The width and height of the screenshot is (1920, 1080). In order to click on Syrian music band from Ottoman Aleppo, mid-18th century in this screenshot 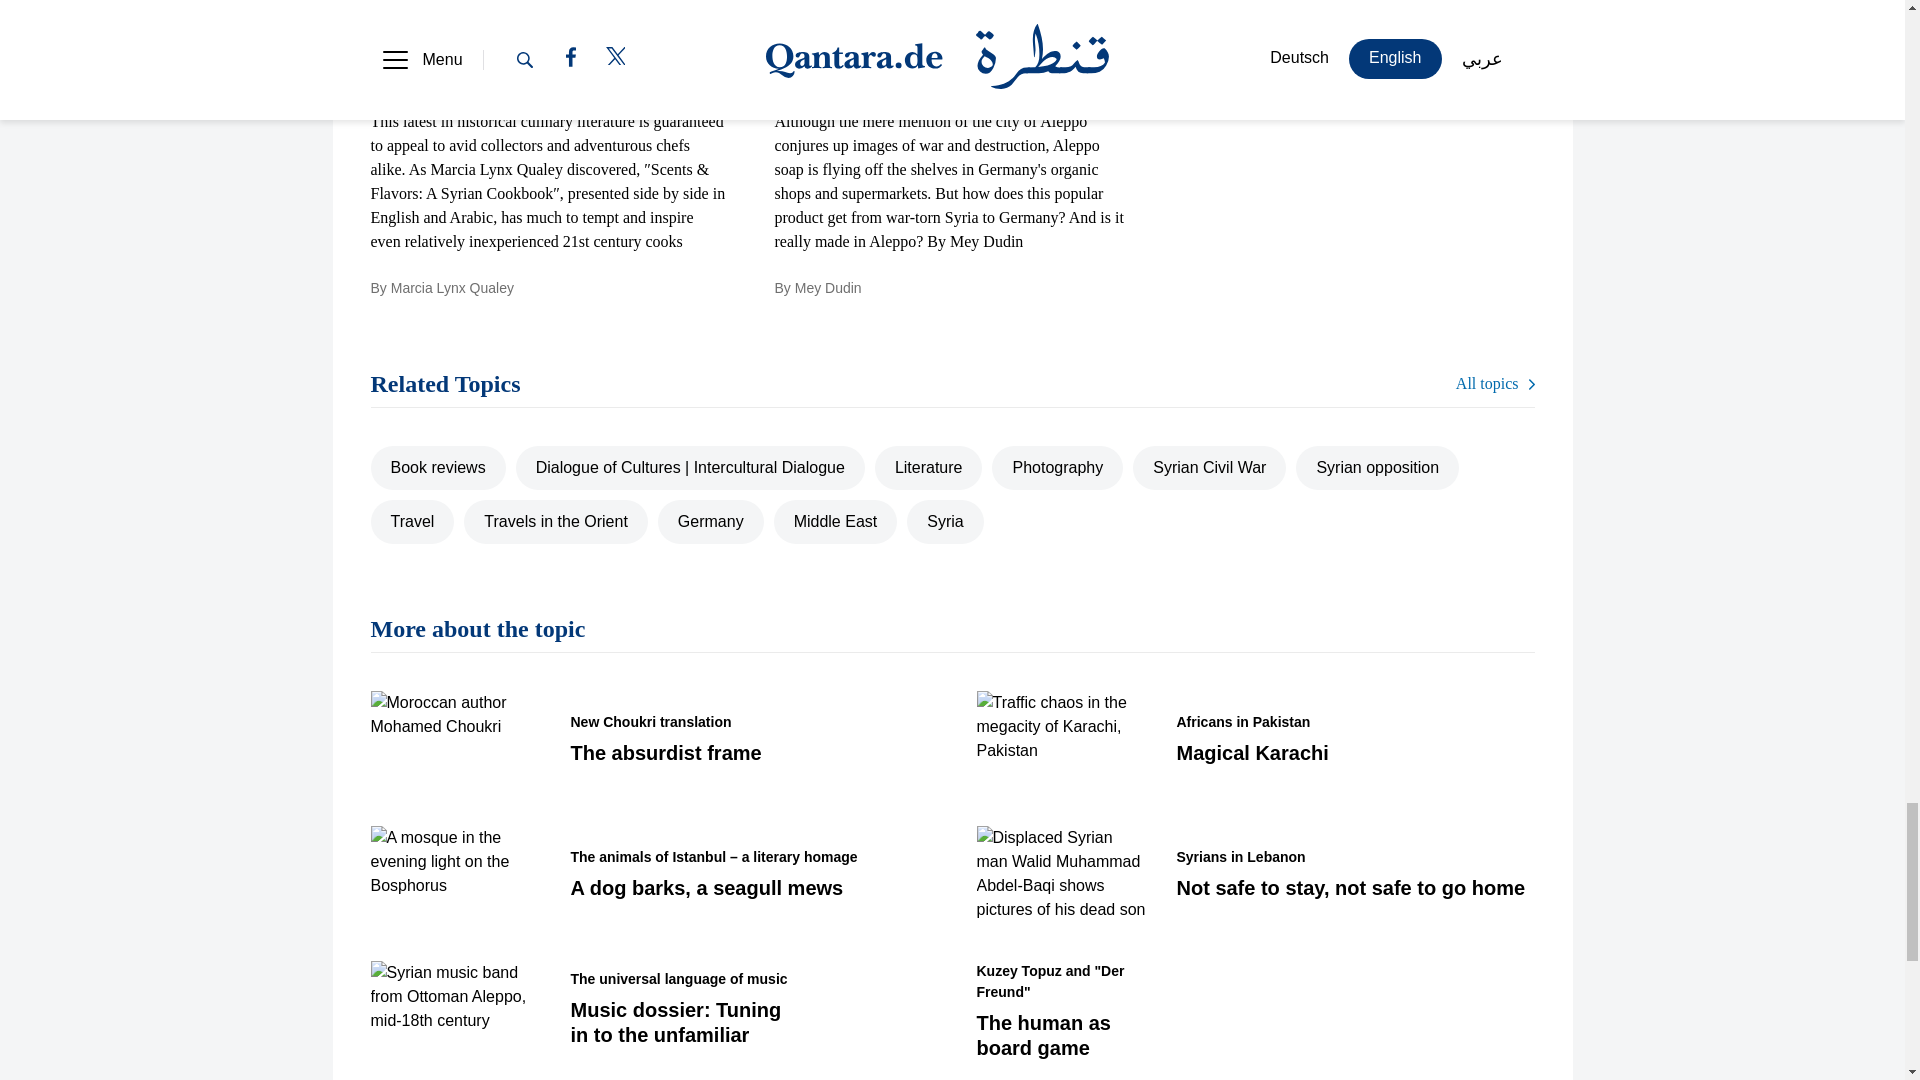, I will do `click(454, 1008)`.